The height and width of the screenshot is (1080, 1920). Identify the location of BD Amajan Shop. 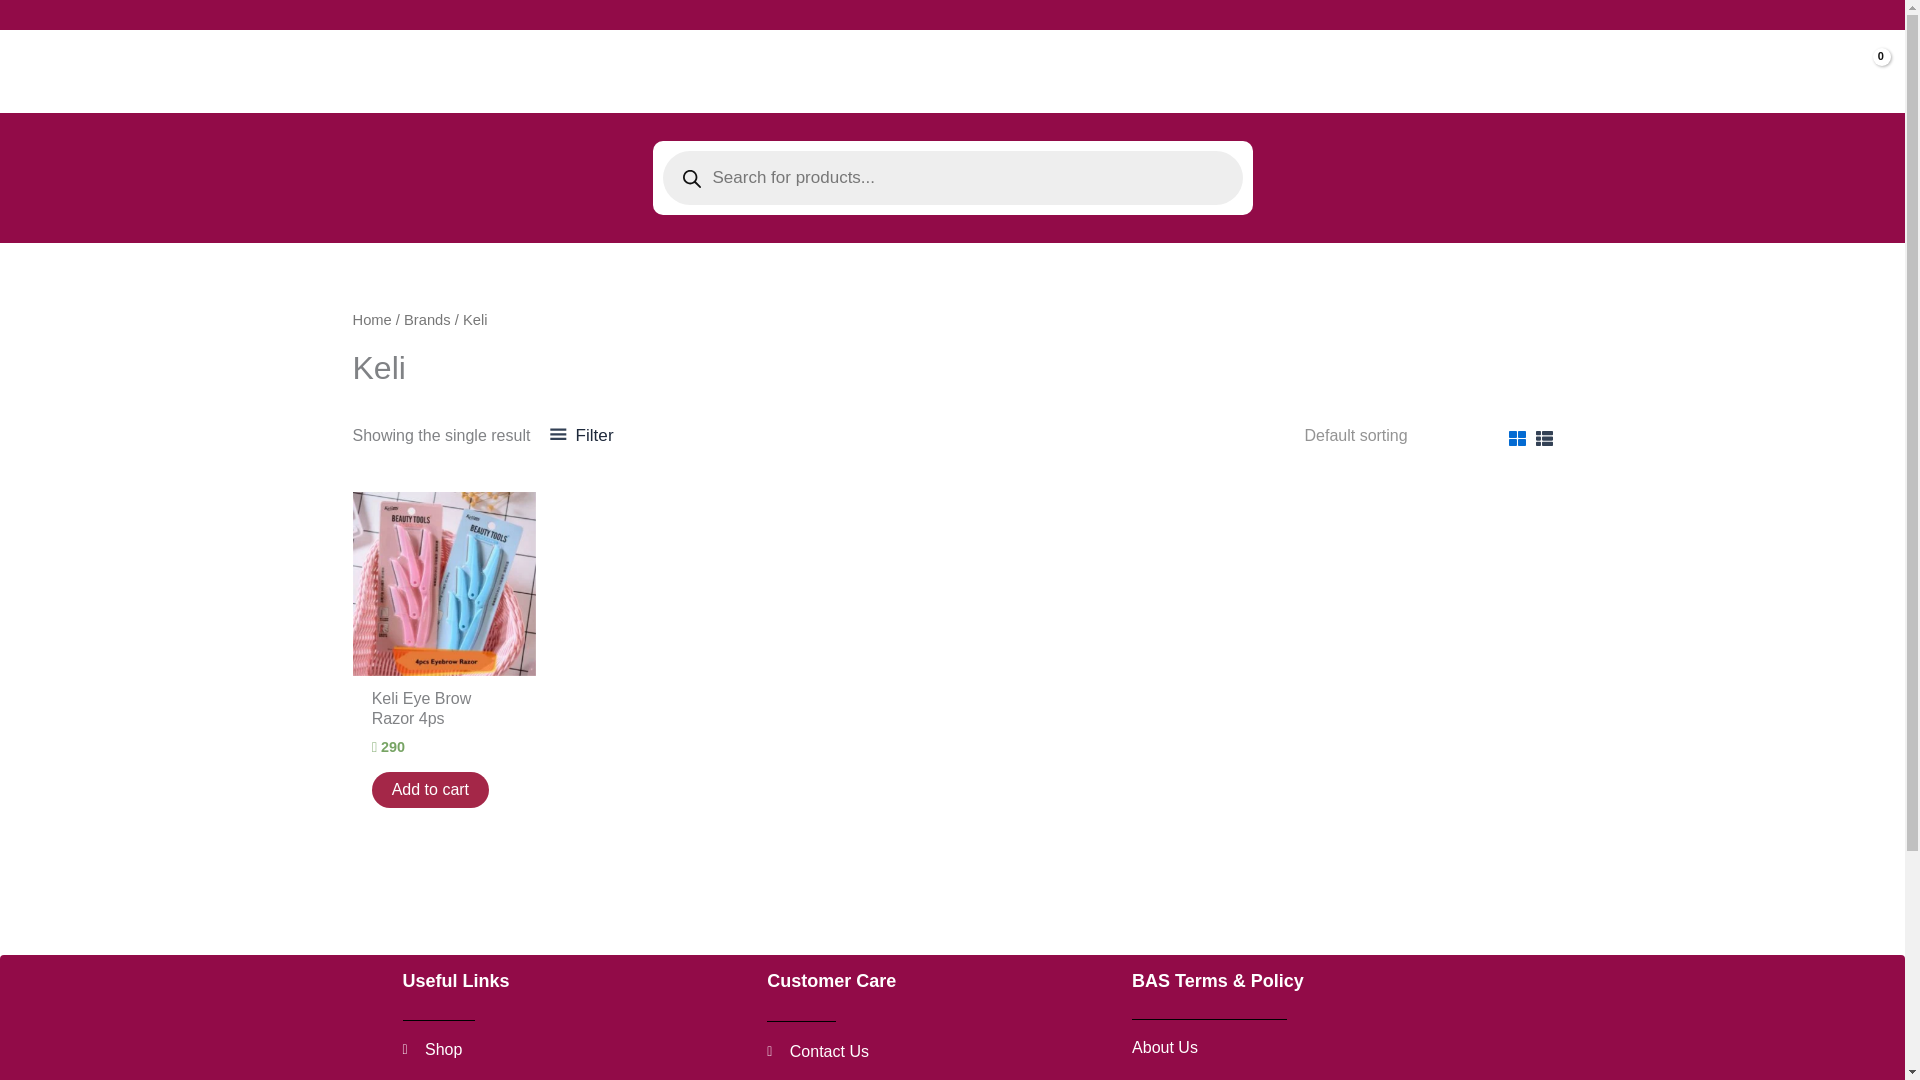
(574, 1049).